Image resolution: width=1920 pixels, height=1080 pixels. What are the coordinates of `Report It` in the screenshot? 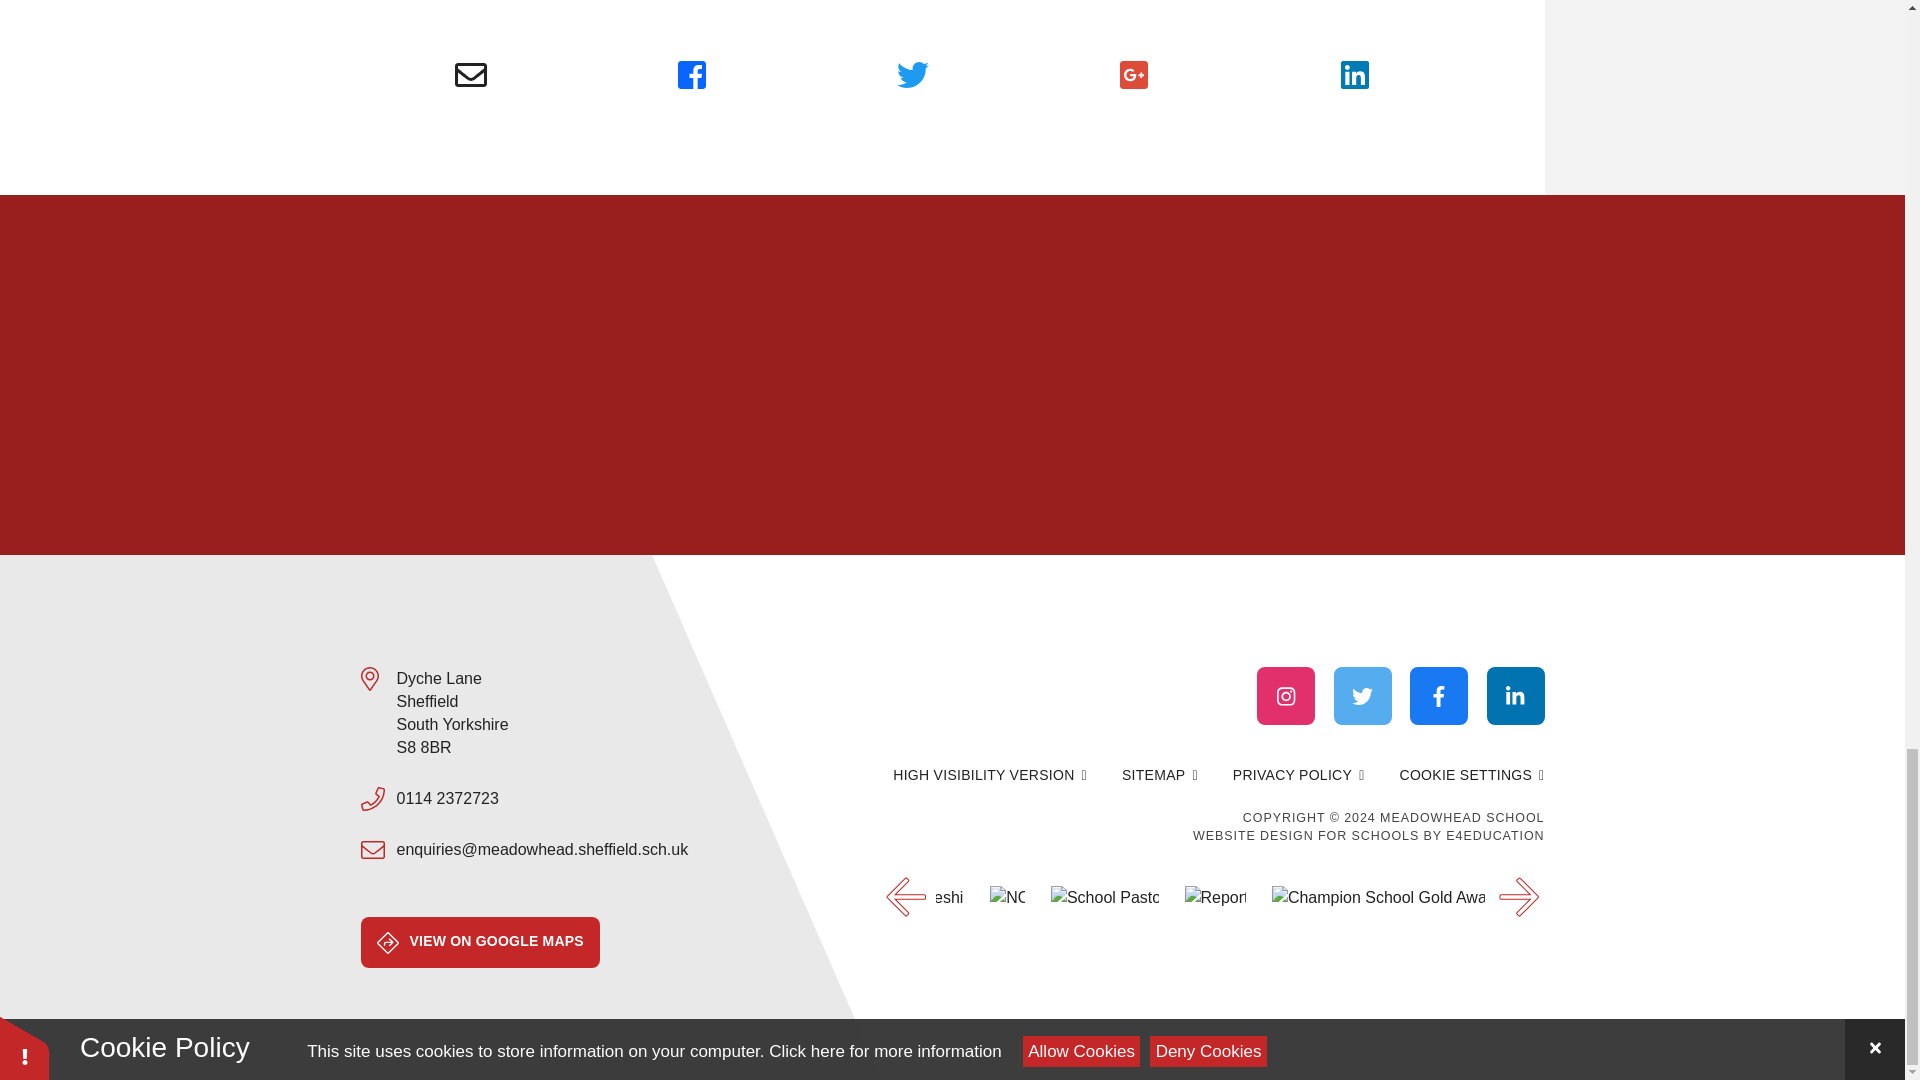 It's located at (1215, 897).